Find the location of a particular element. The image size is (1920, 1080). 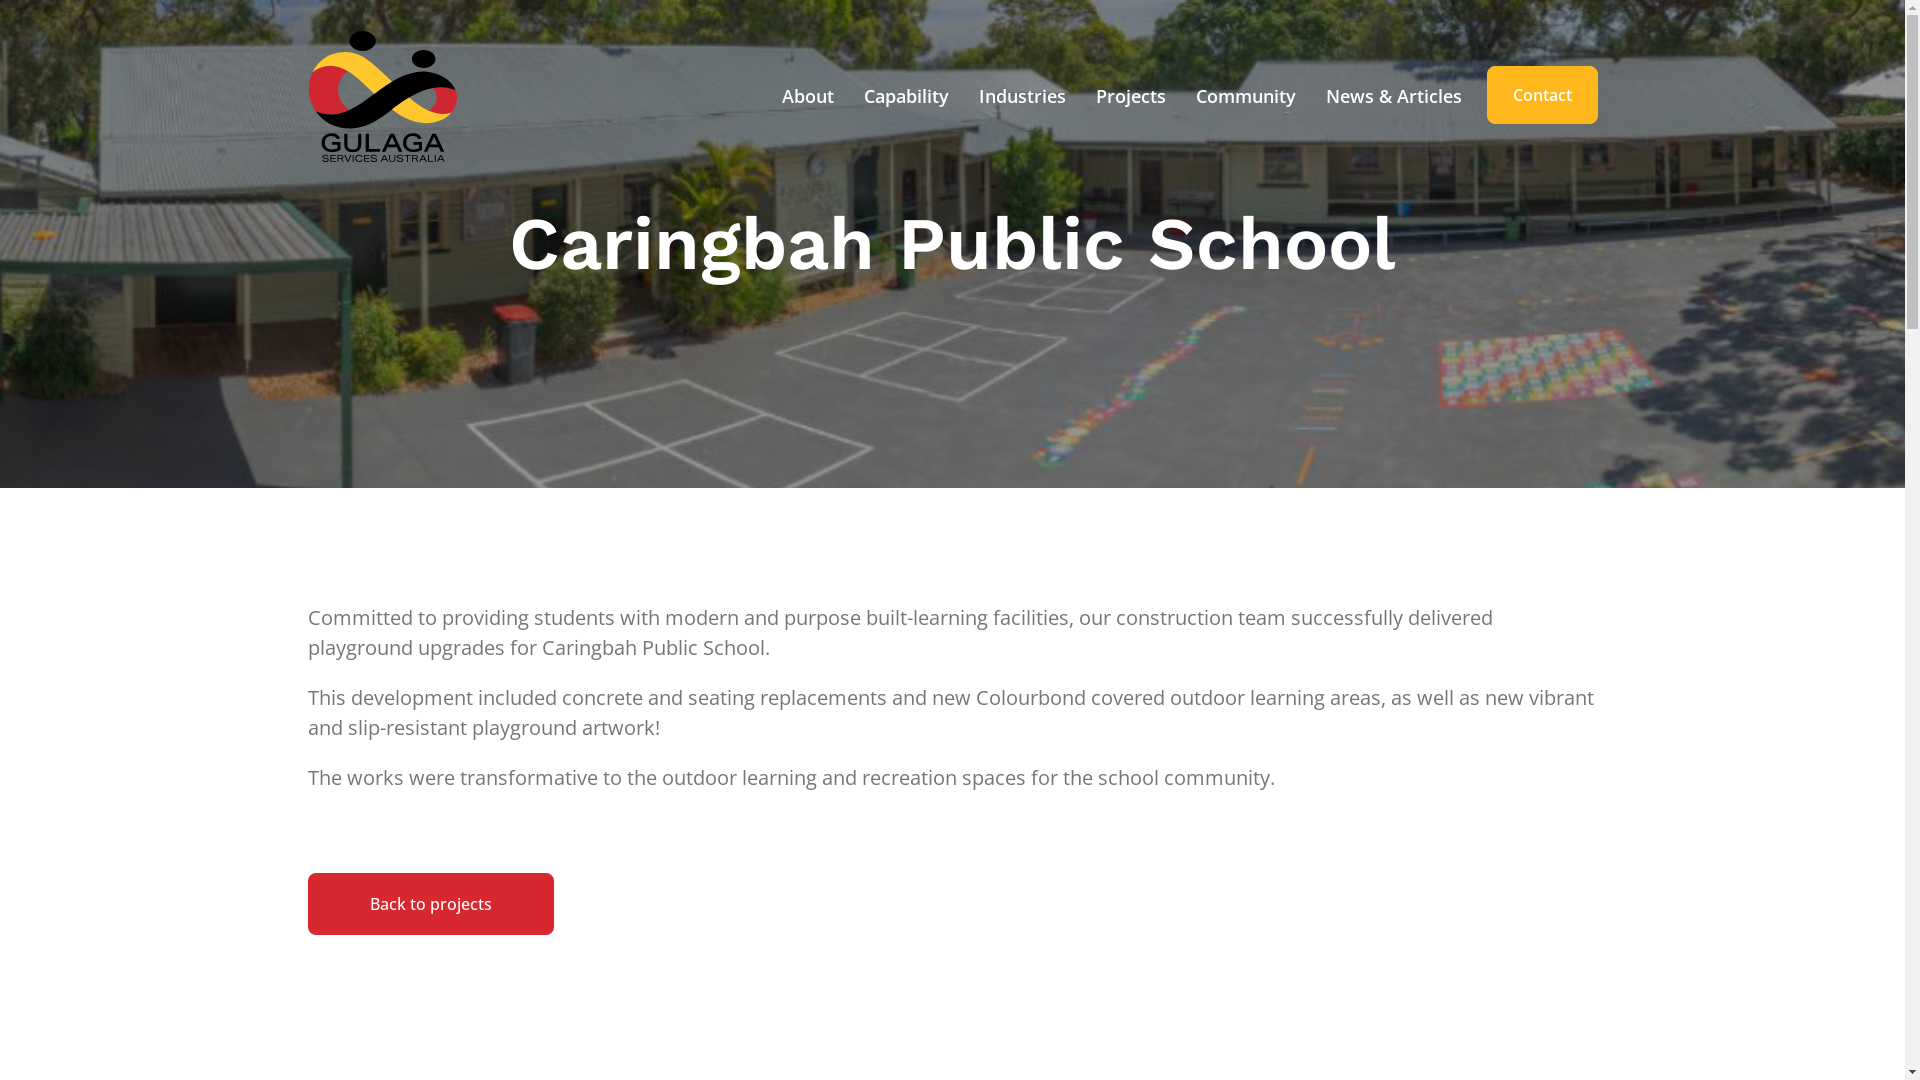

Community is located at coordinates (1245, 96).